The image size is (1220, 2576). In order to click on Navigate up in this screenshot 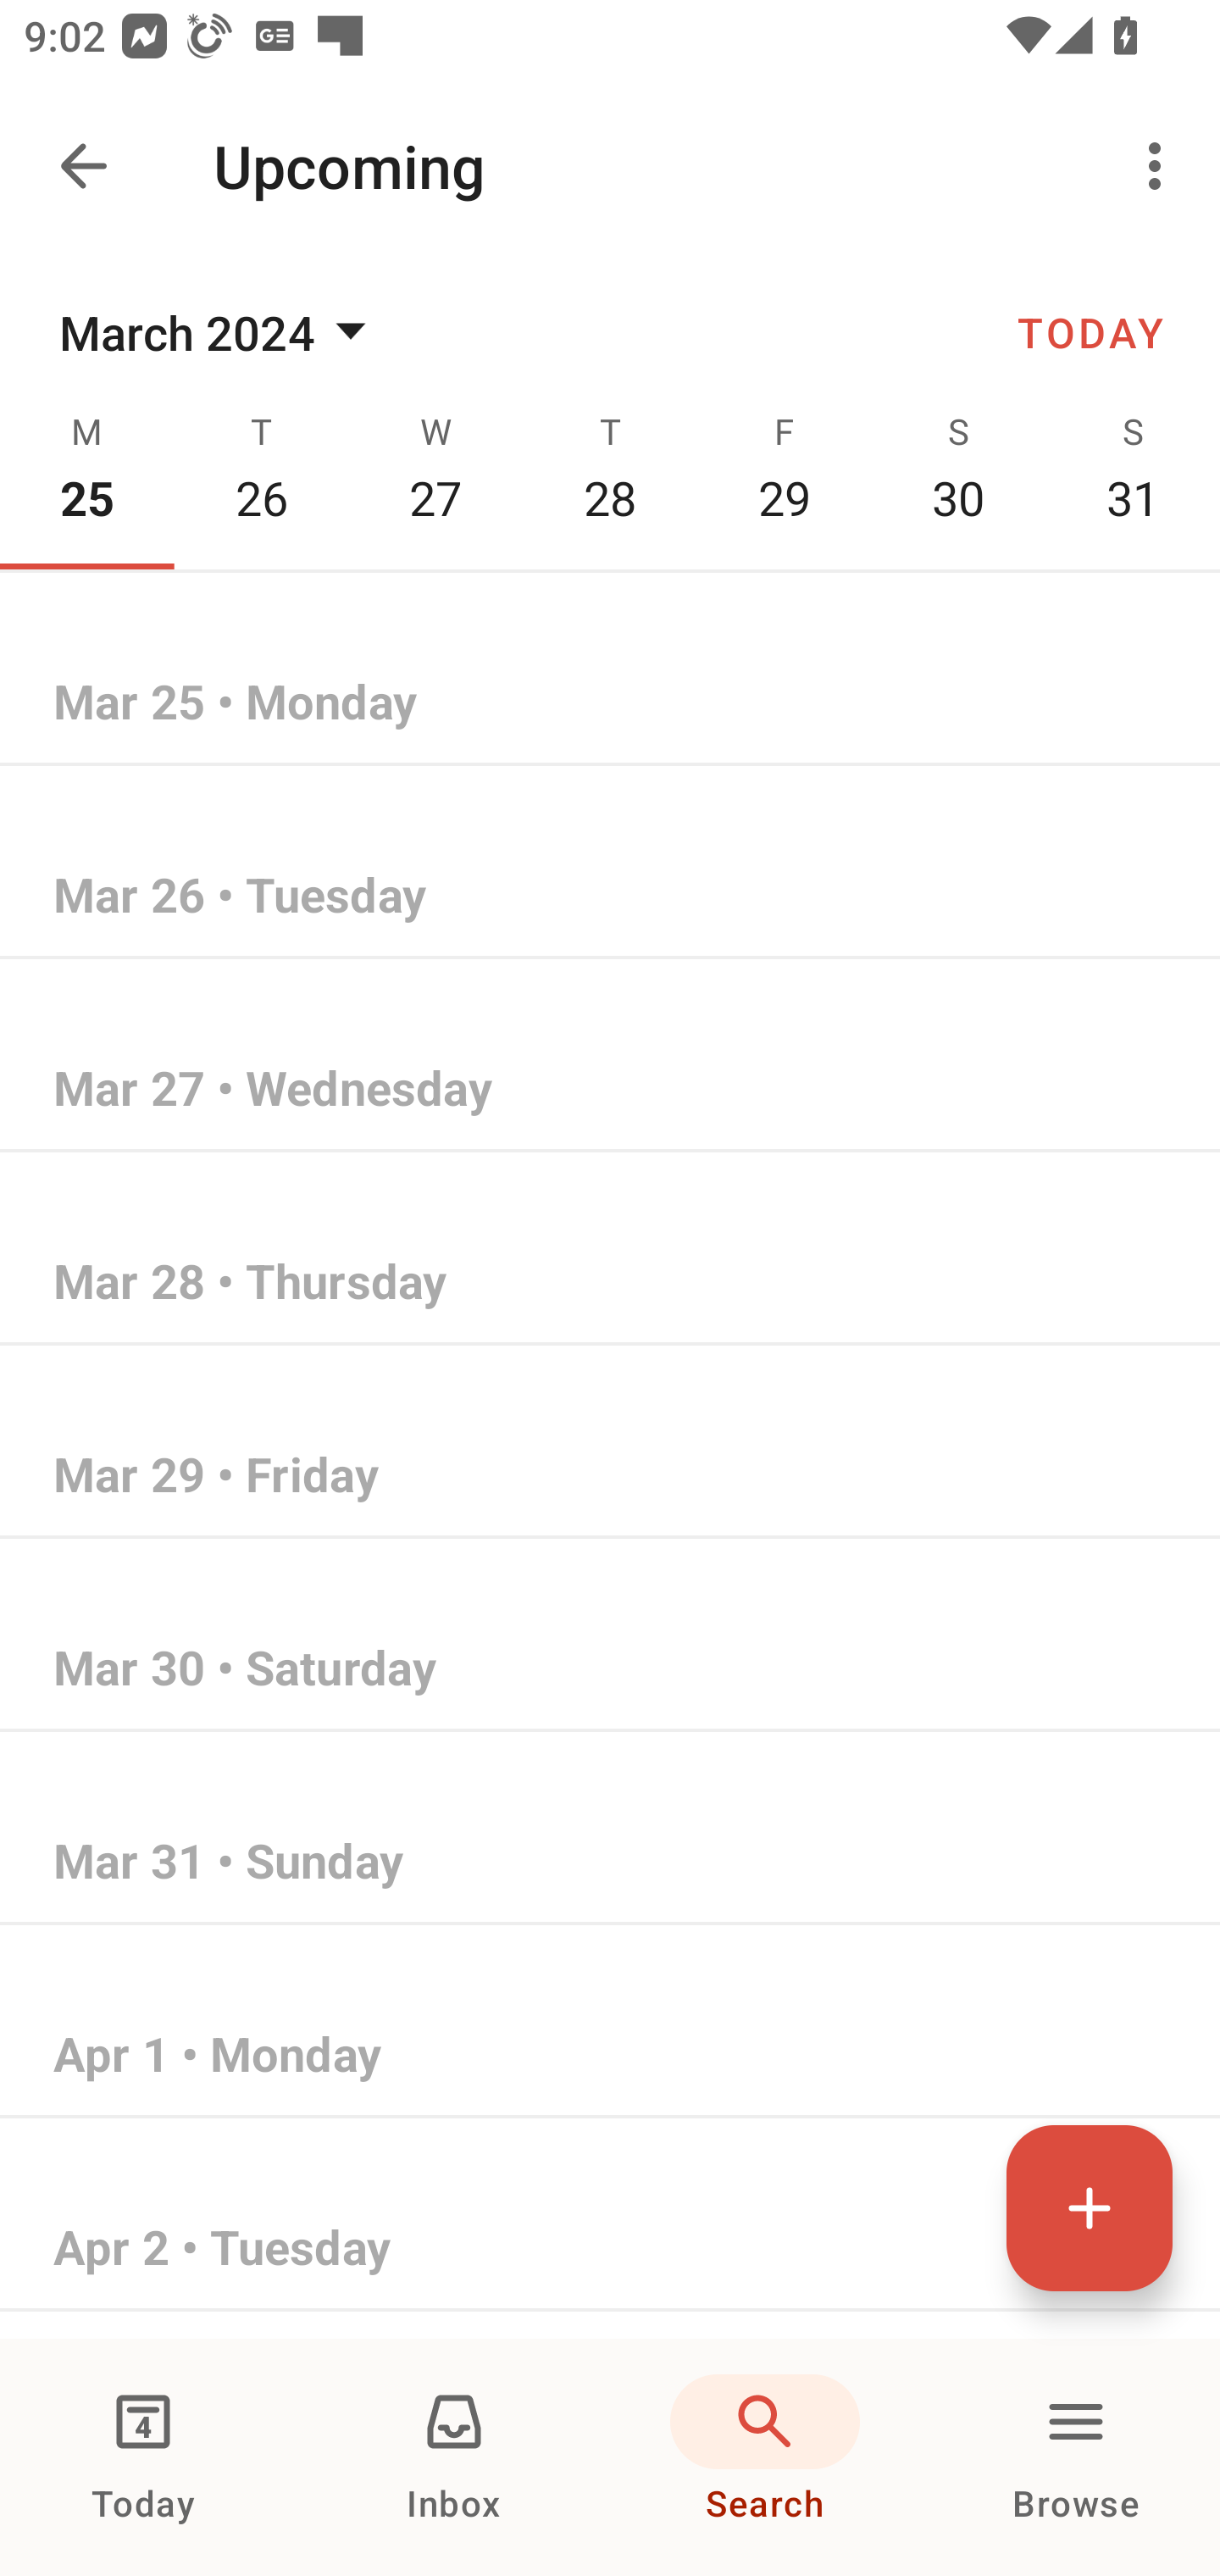, I will do `click(83, 166)`.